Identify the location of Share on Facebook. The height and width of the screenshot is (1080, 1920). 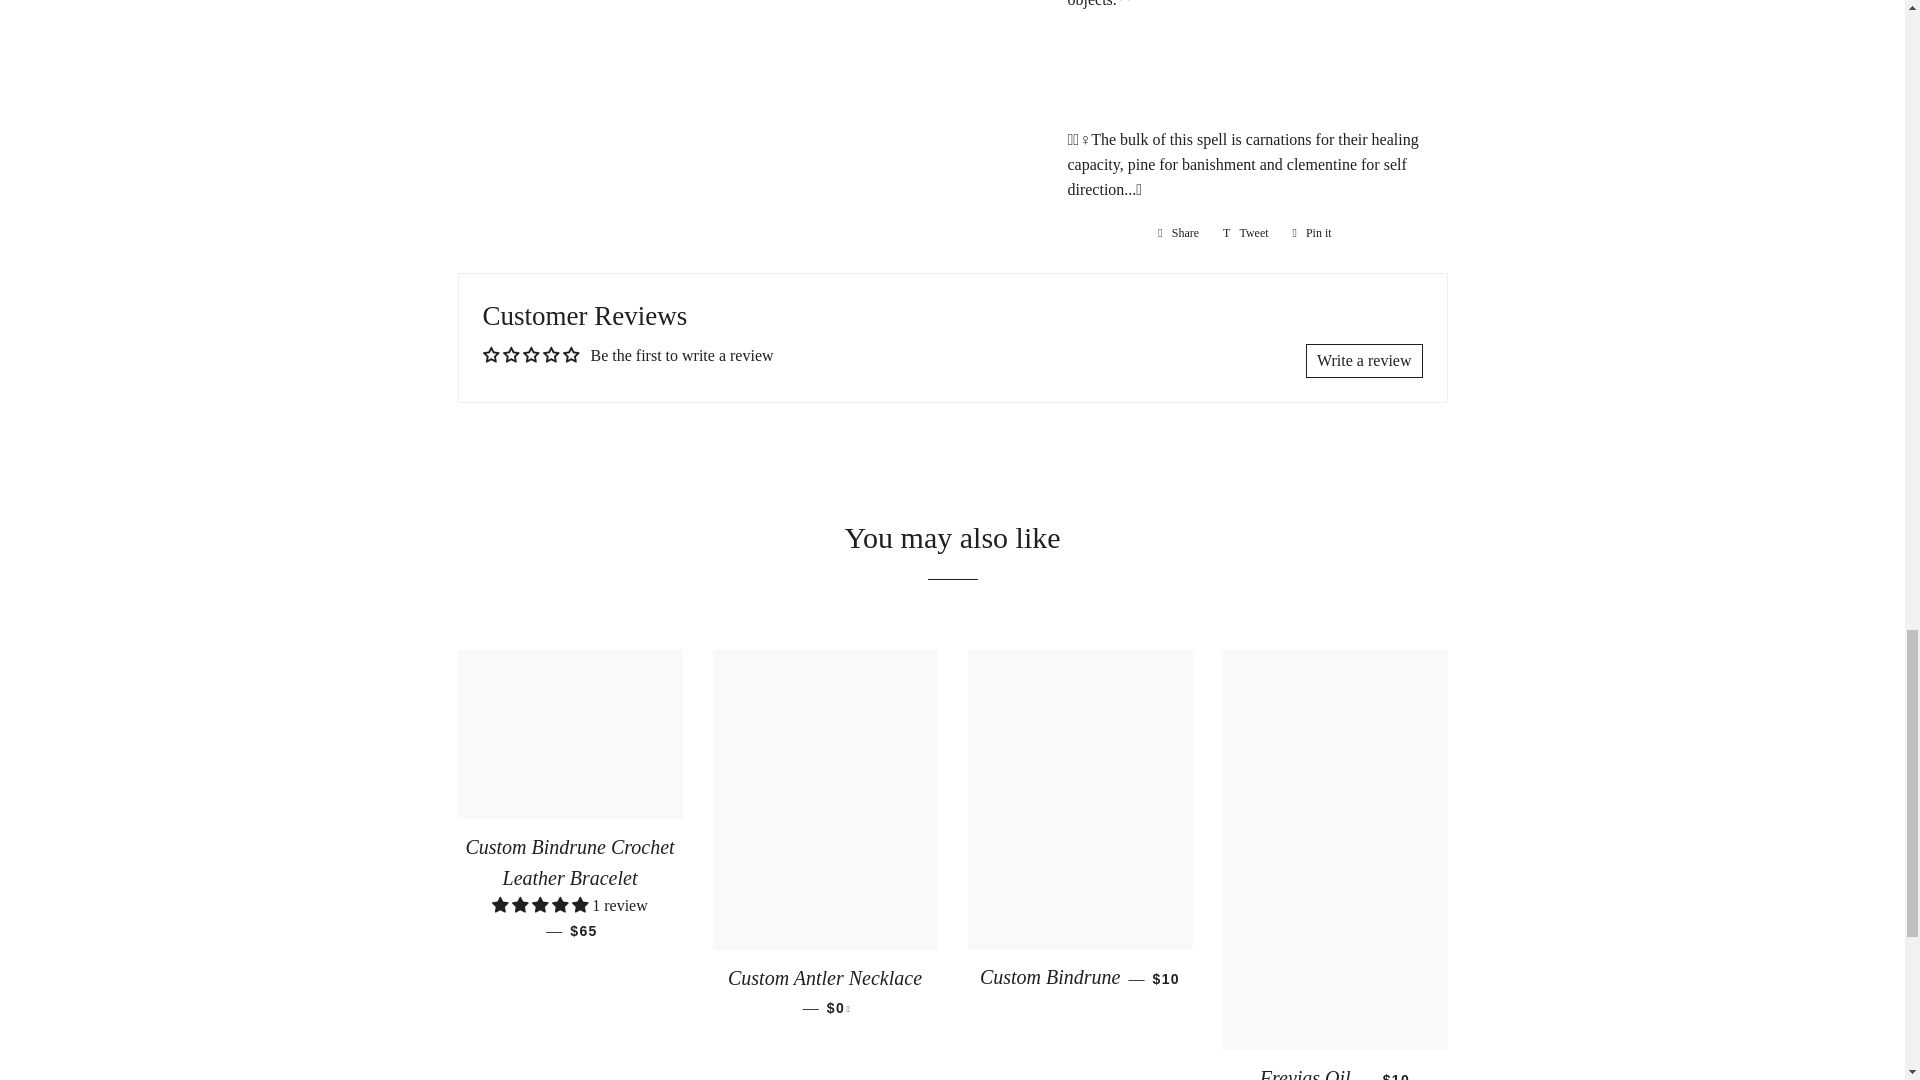
(1246, 233).